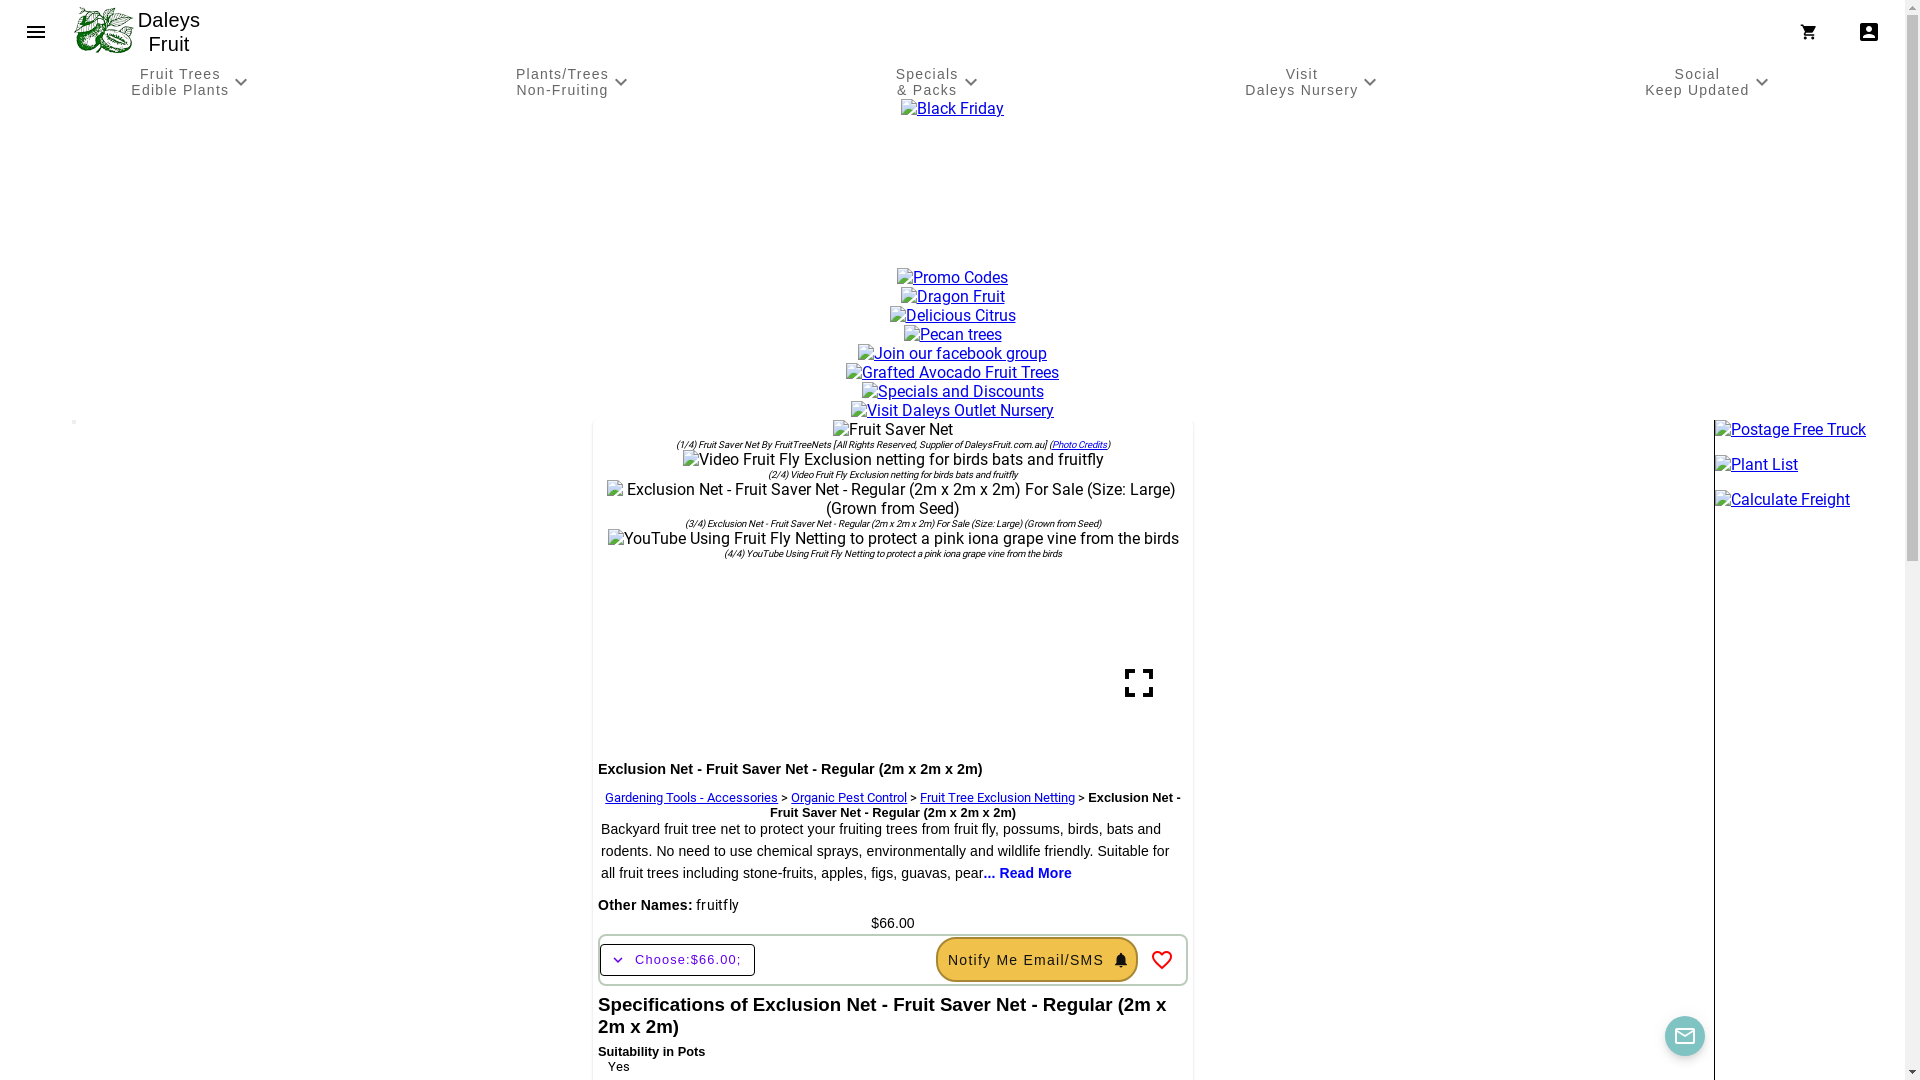  What do you see at coordinates (952, 108) in the screenshot?
I see `Black Friday` at bounding box center [952, 108].